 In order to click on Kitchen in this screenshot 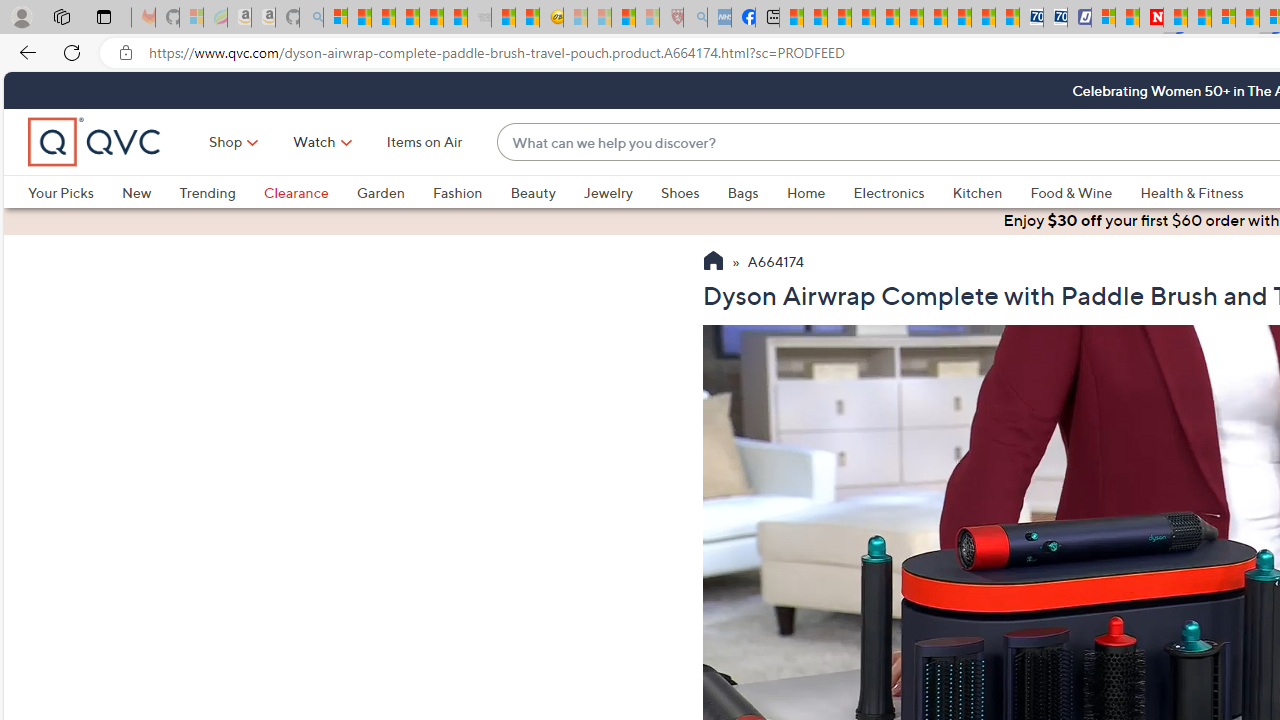, I will do `click(978, 192)`.